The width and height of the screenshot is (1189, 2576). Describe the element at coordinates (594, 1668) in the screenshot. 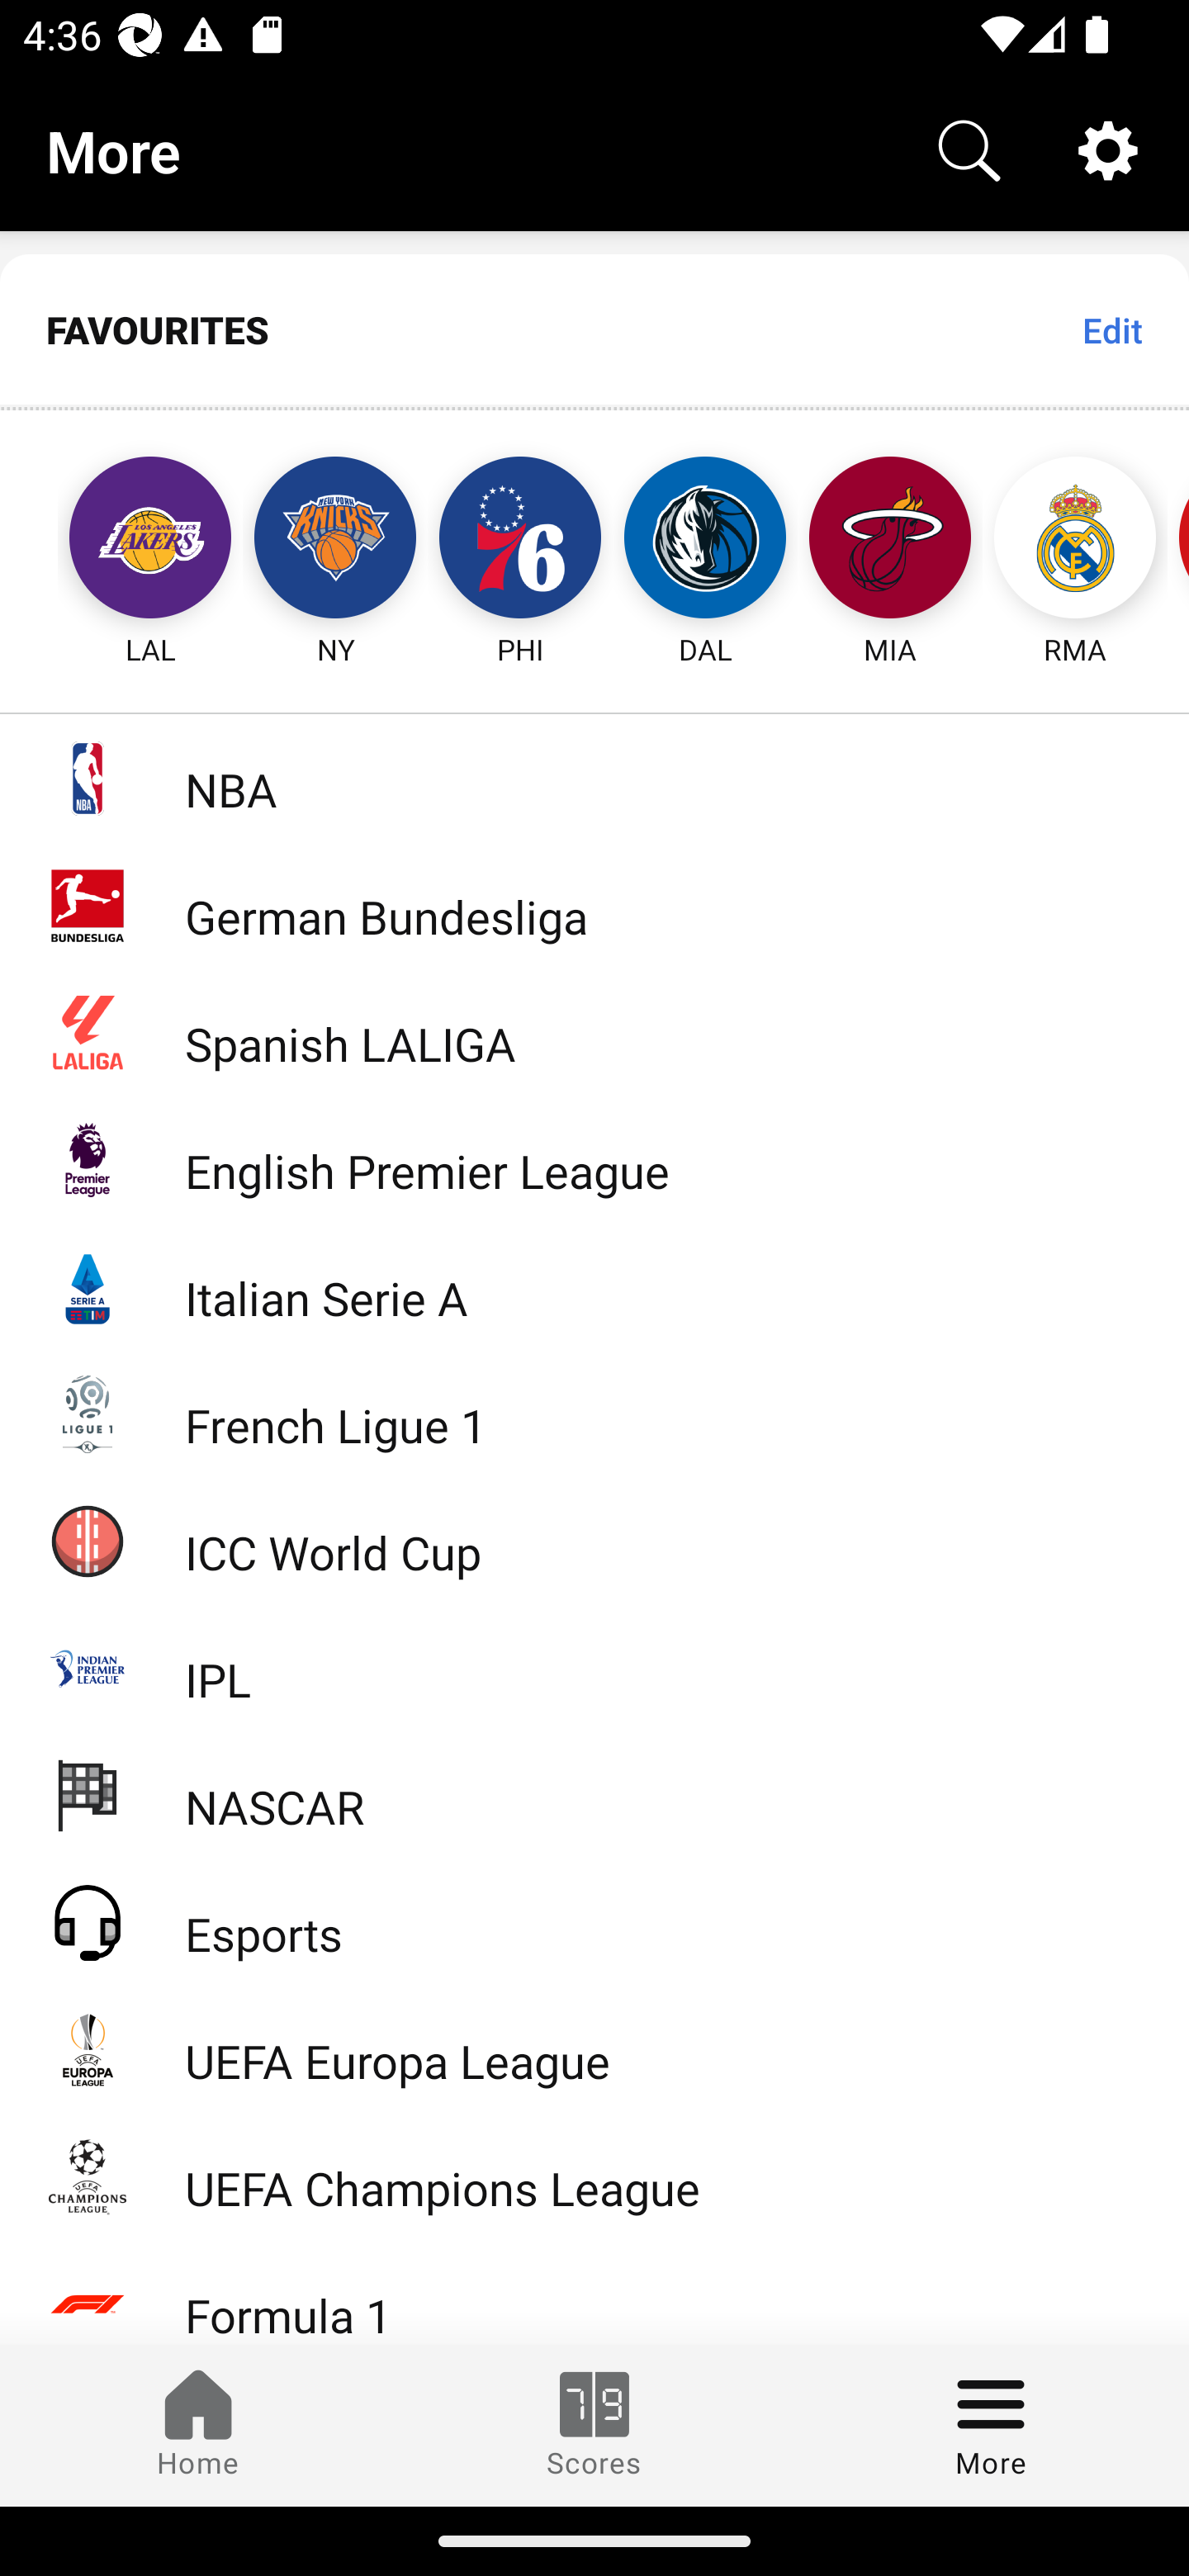

I see `IPL` at that location.